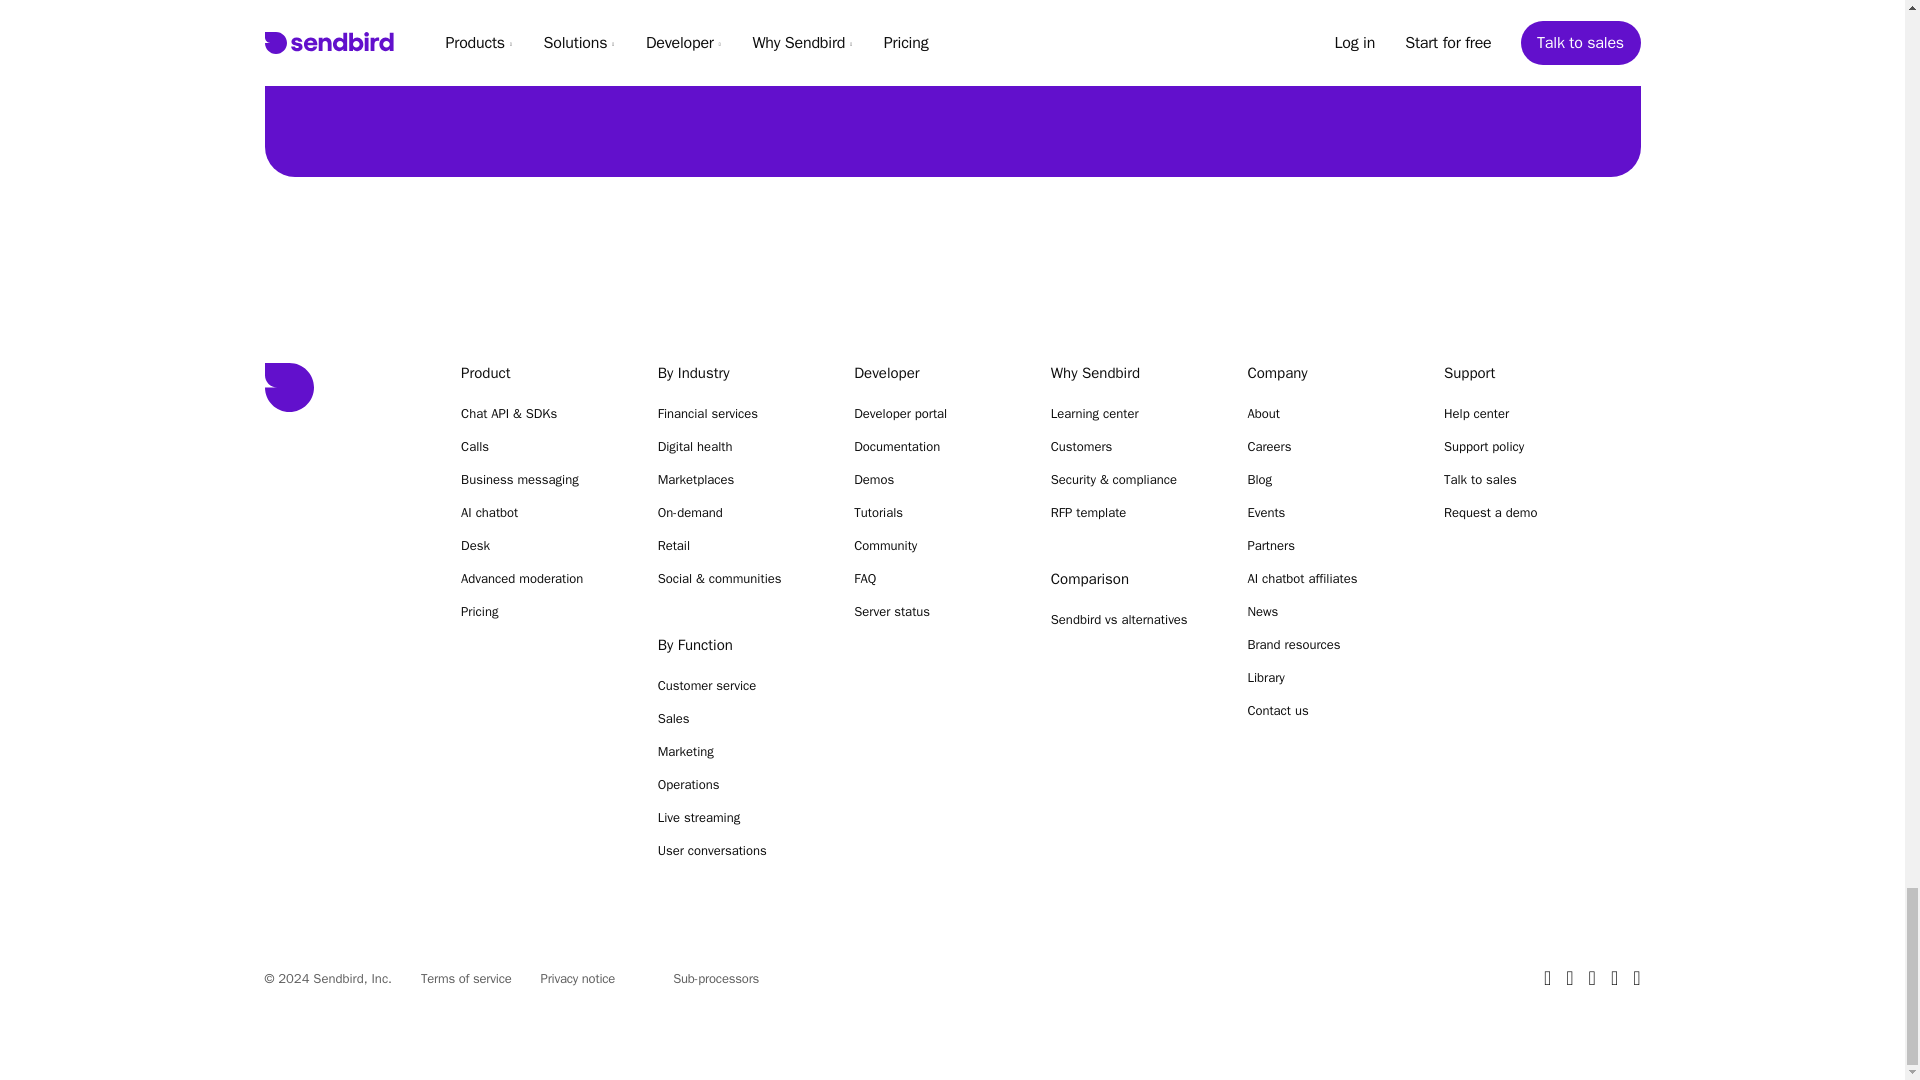 This screenshot has width=1920, height=1080. Describe the element at coordinates (736, 818) in the screenshot. I see `Live streaming` at that location.